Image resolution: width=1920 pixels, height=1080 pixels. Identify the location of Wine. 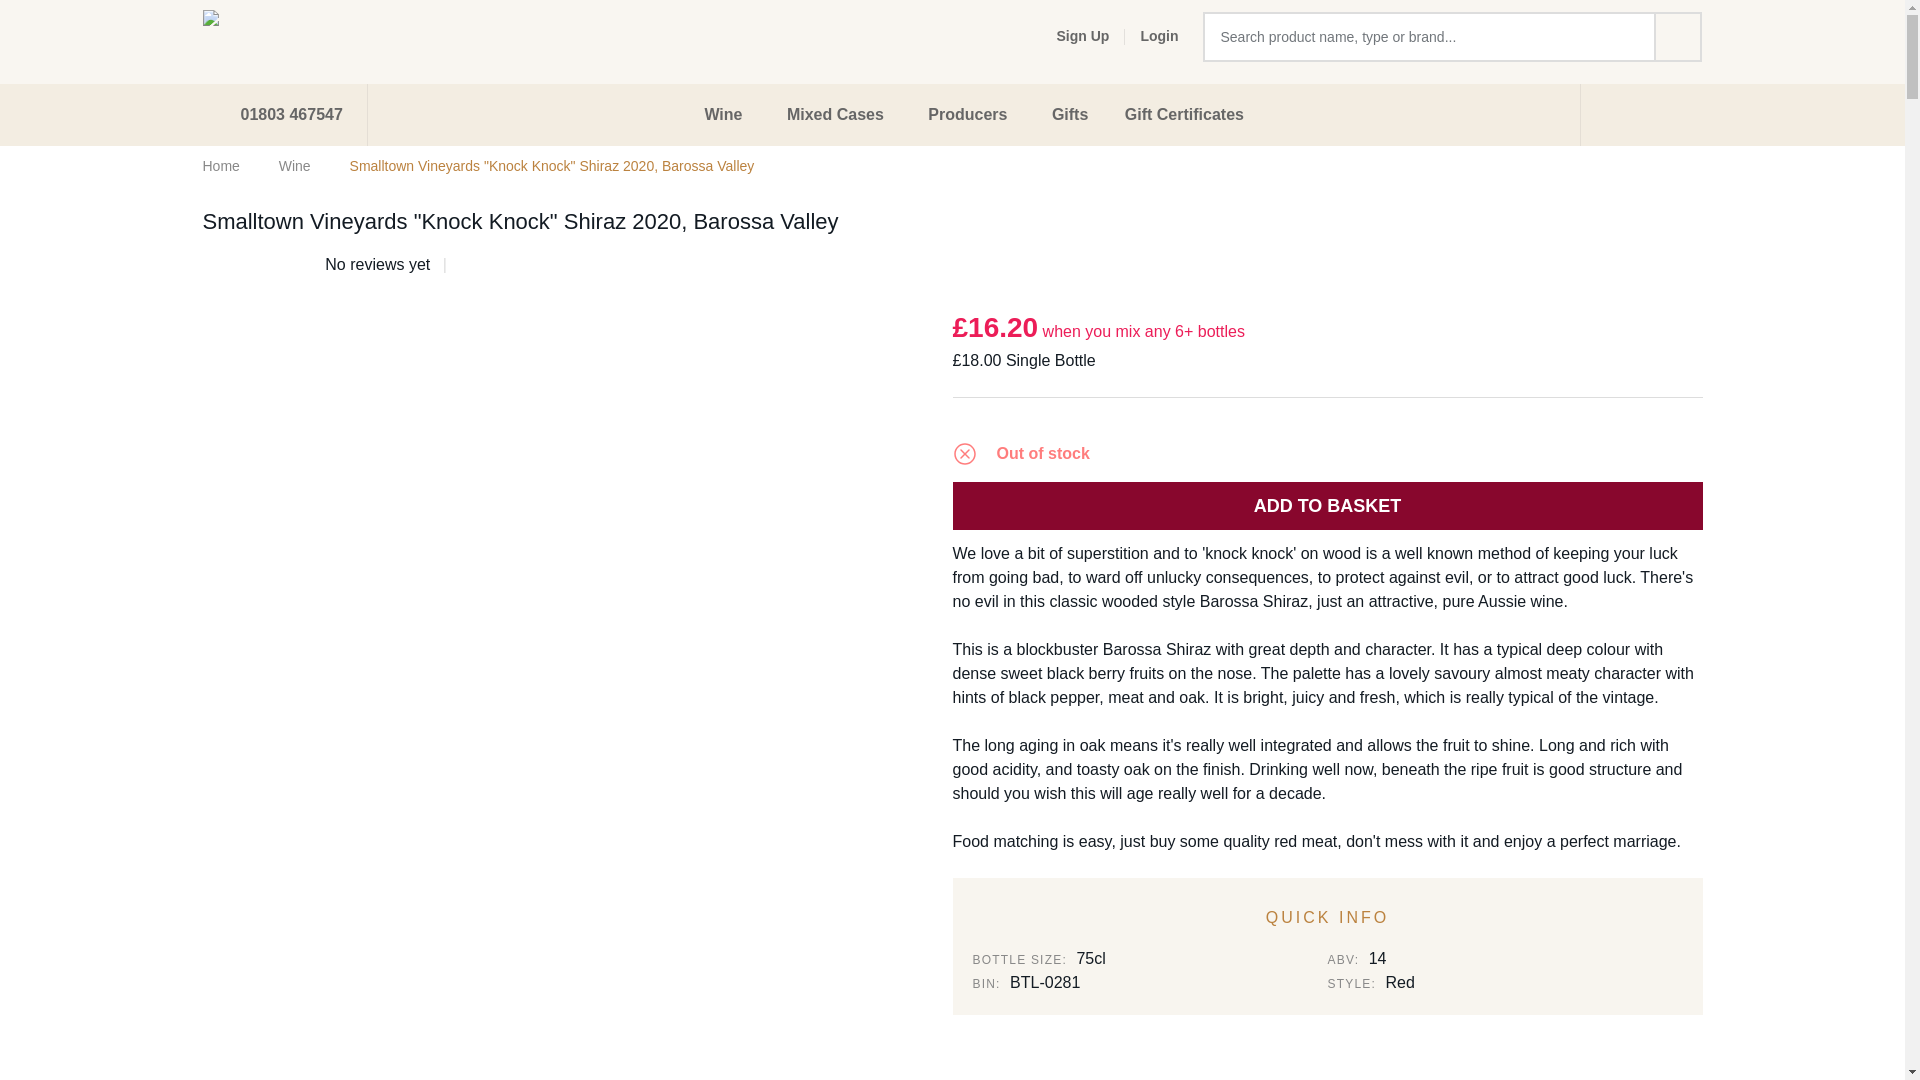
(726, 114).